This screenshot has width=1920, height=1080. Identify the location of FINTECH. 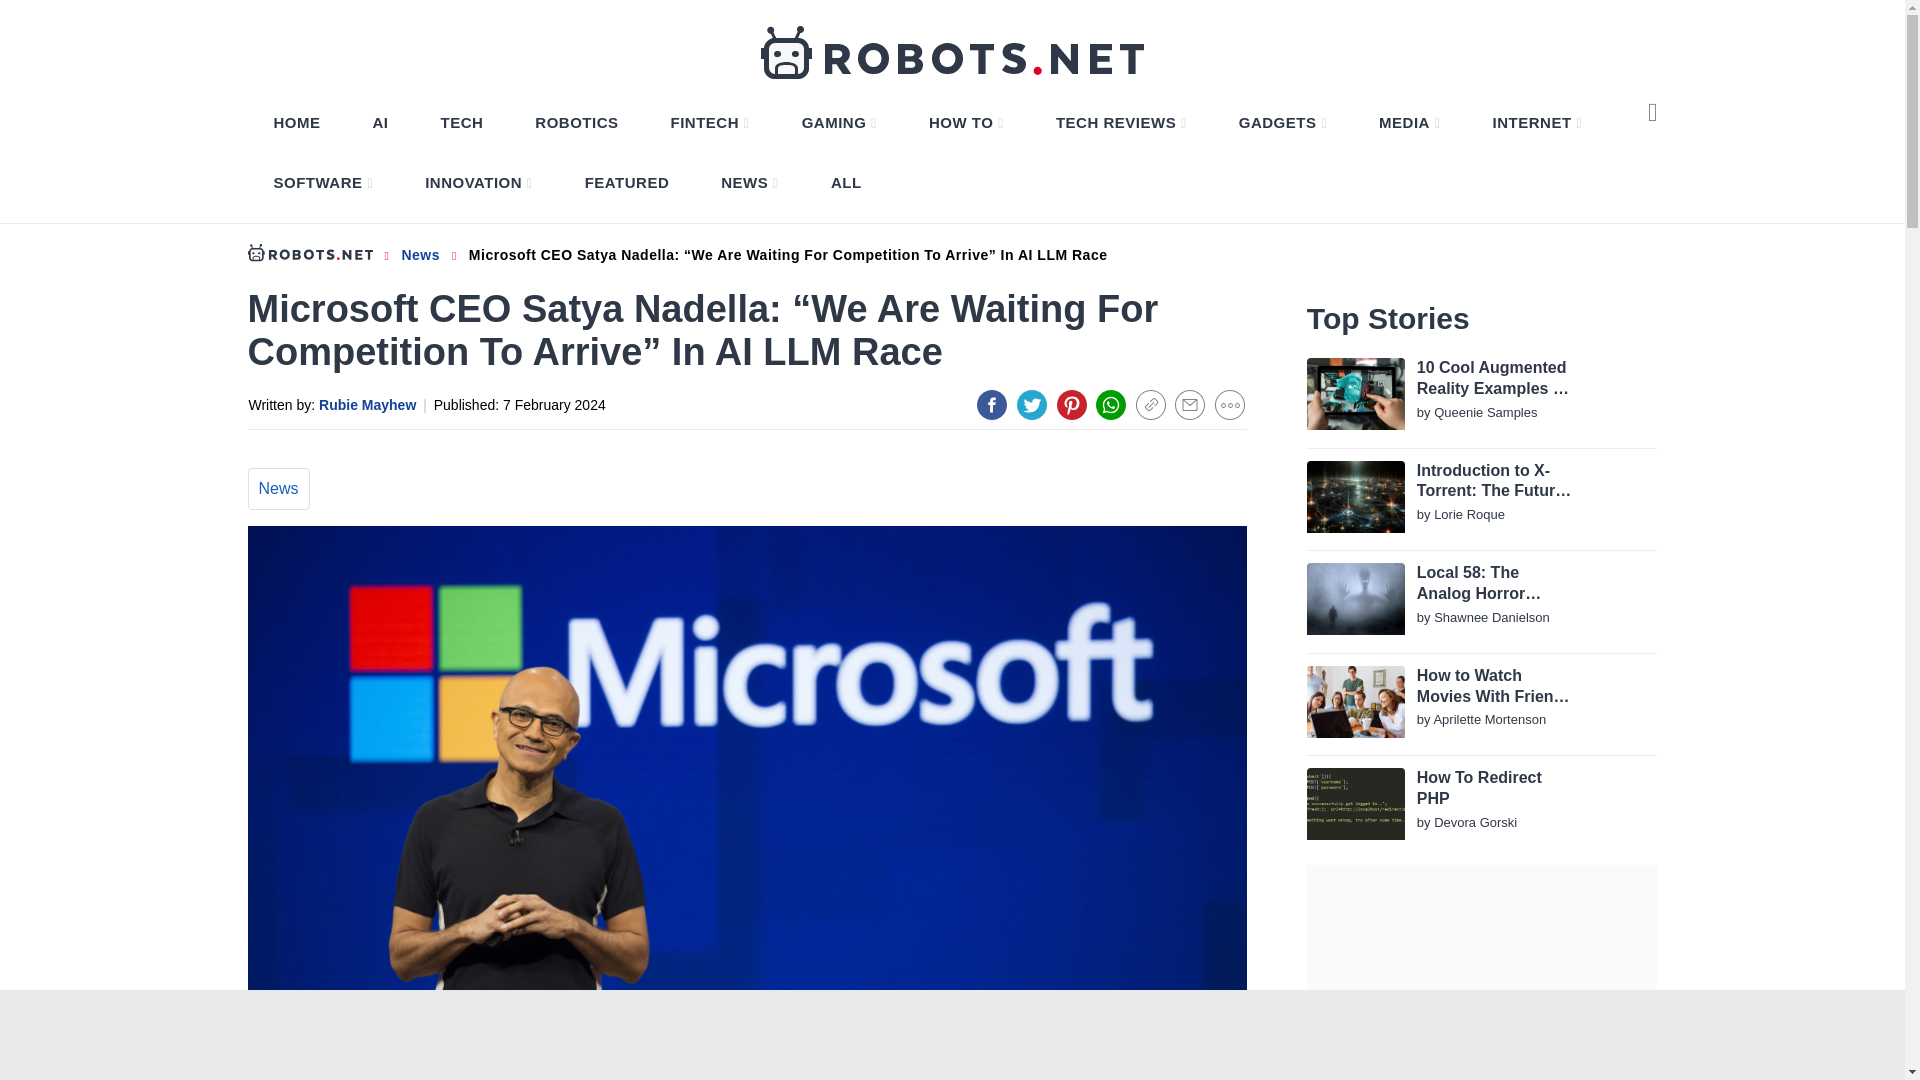
(710, 122).